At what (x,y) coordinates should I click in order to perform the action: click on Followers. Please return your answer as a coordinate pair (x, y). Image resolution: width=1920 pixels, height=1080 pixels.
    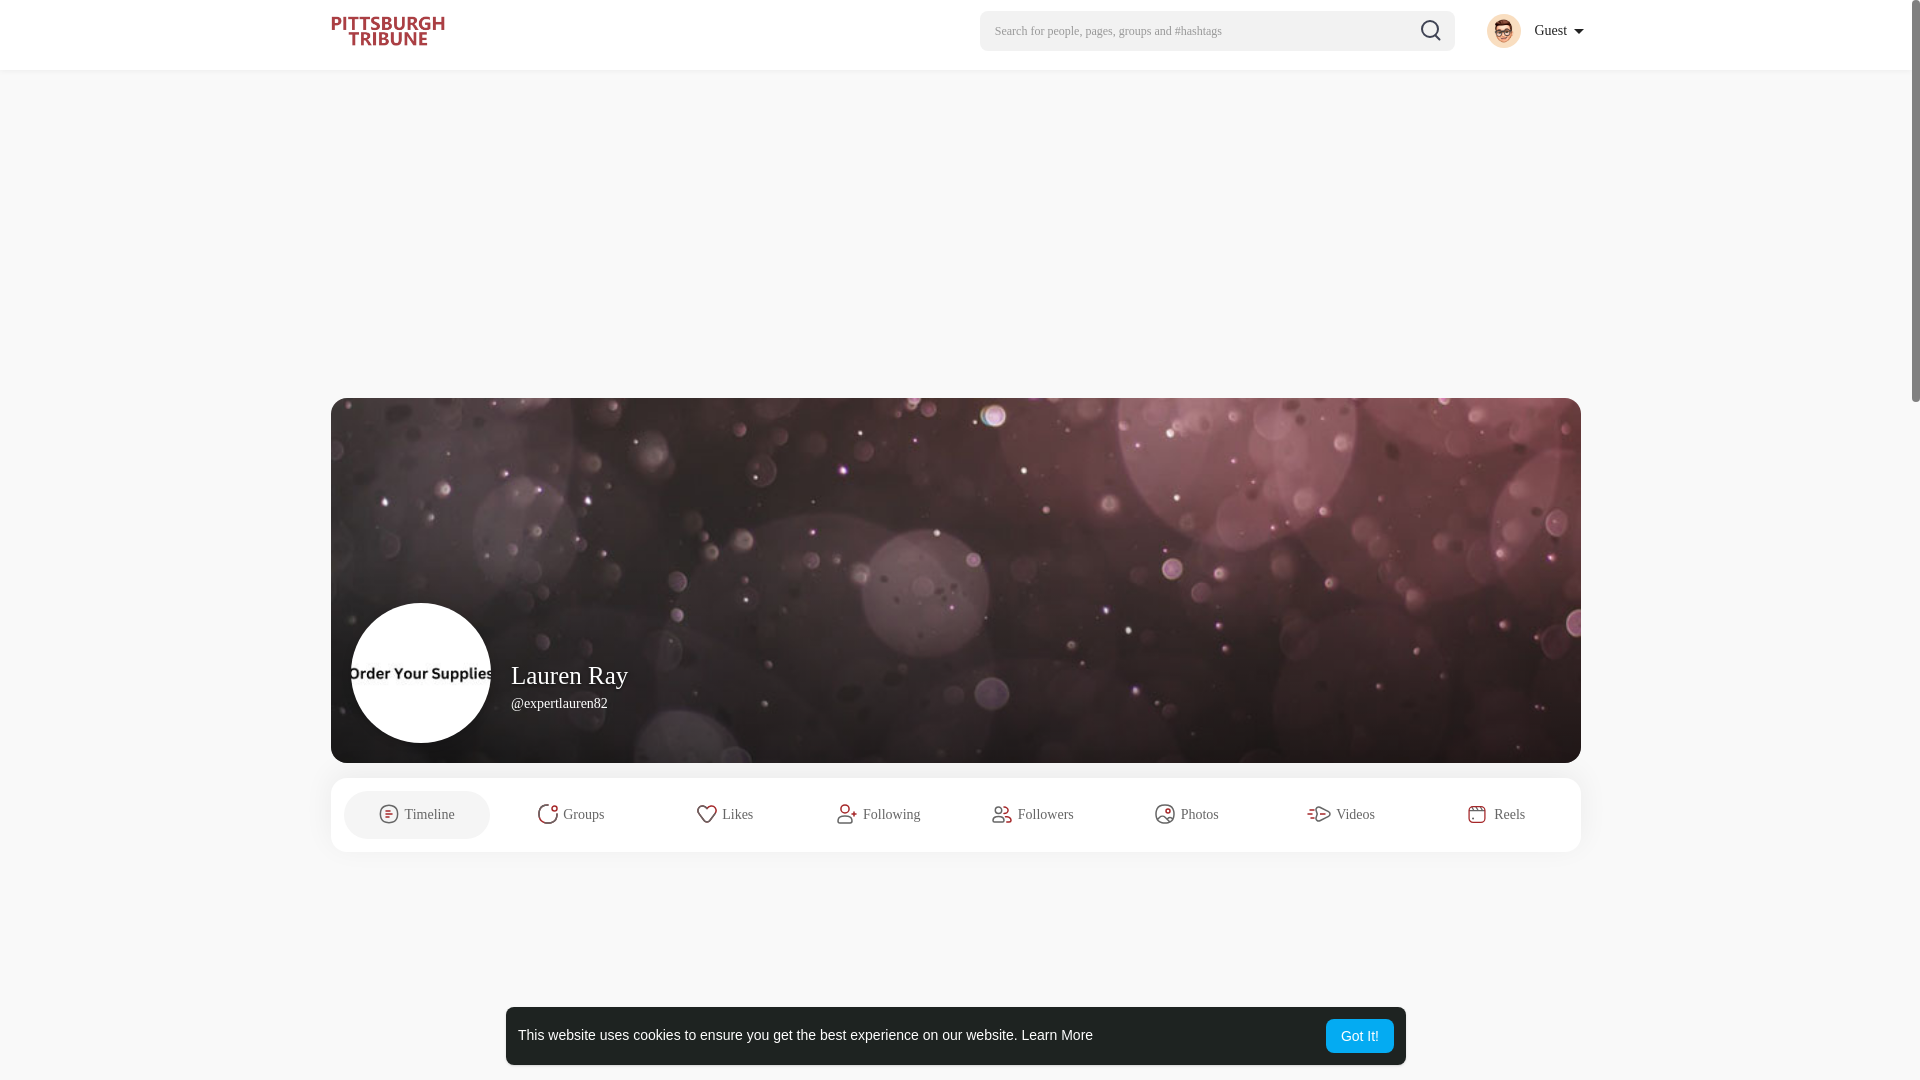
    Looking at the image, I should click on (1032, 814).